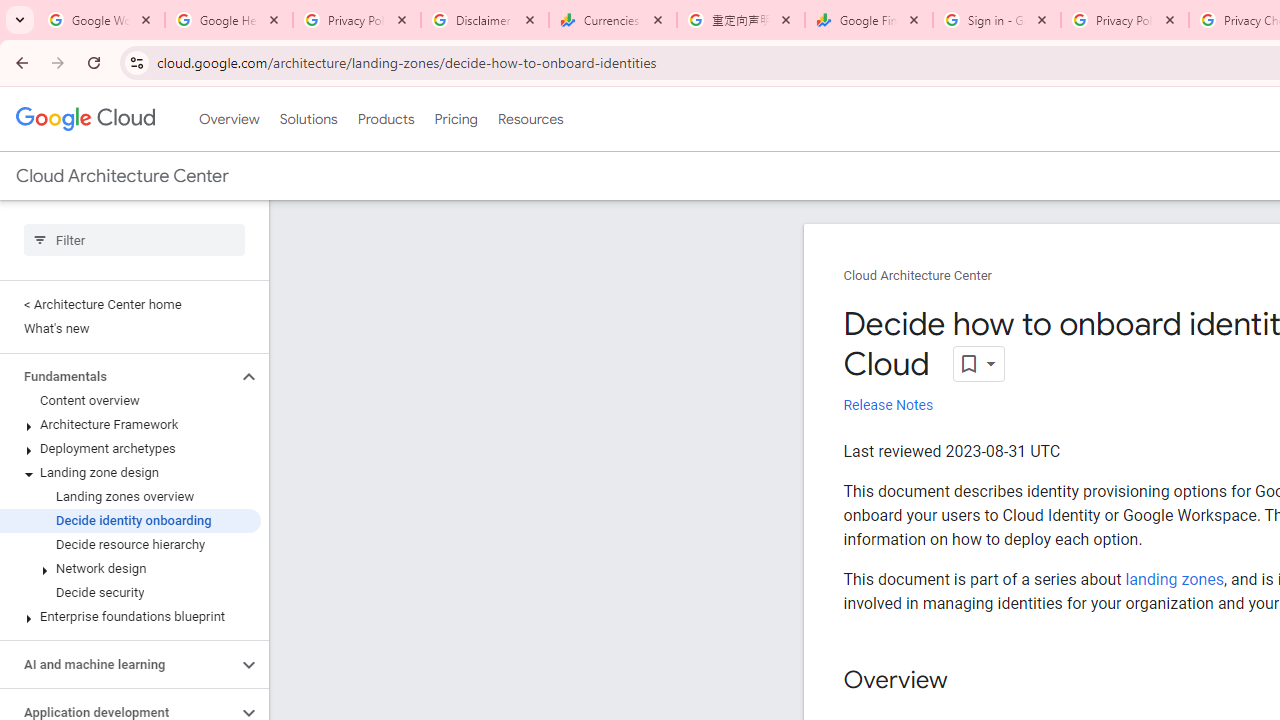 This screenshot has height=720, width=1280. What do you see at coordinates (978, 364) in the screenshot?
I see `Open dropdown` at bounding box center [978, 364].